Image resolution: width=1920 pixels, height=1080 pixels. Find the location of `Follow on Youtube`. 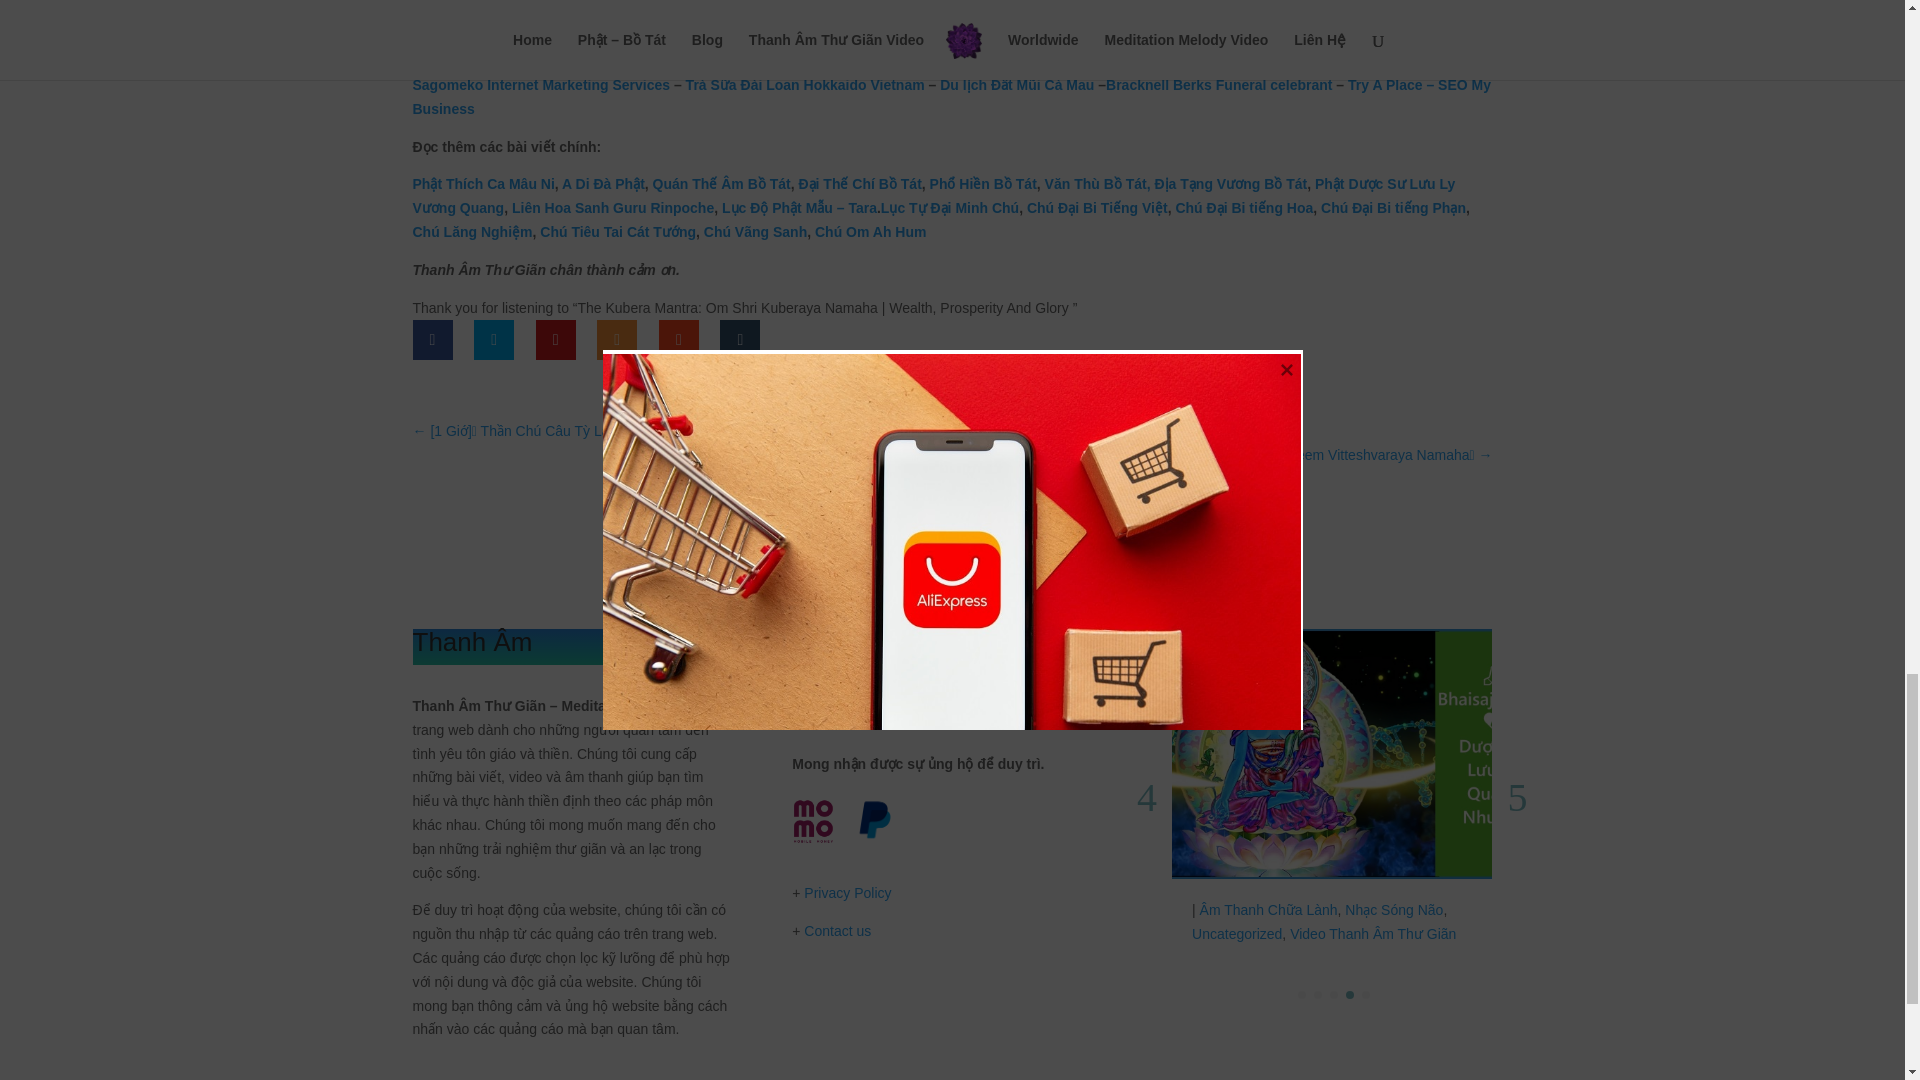

Follow on Youtube is located at coordinates (848, 698).